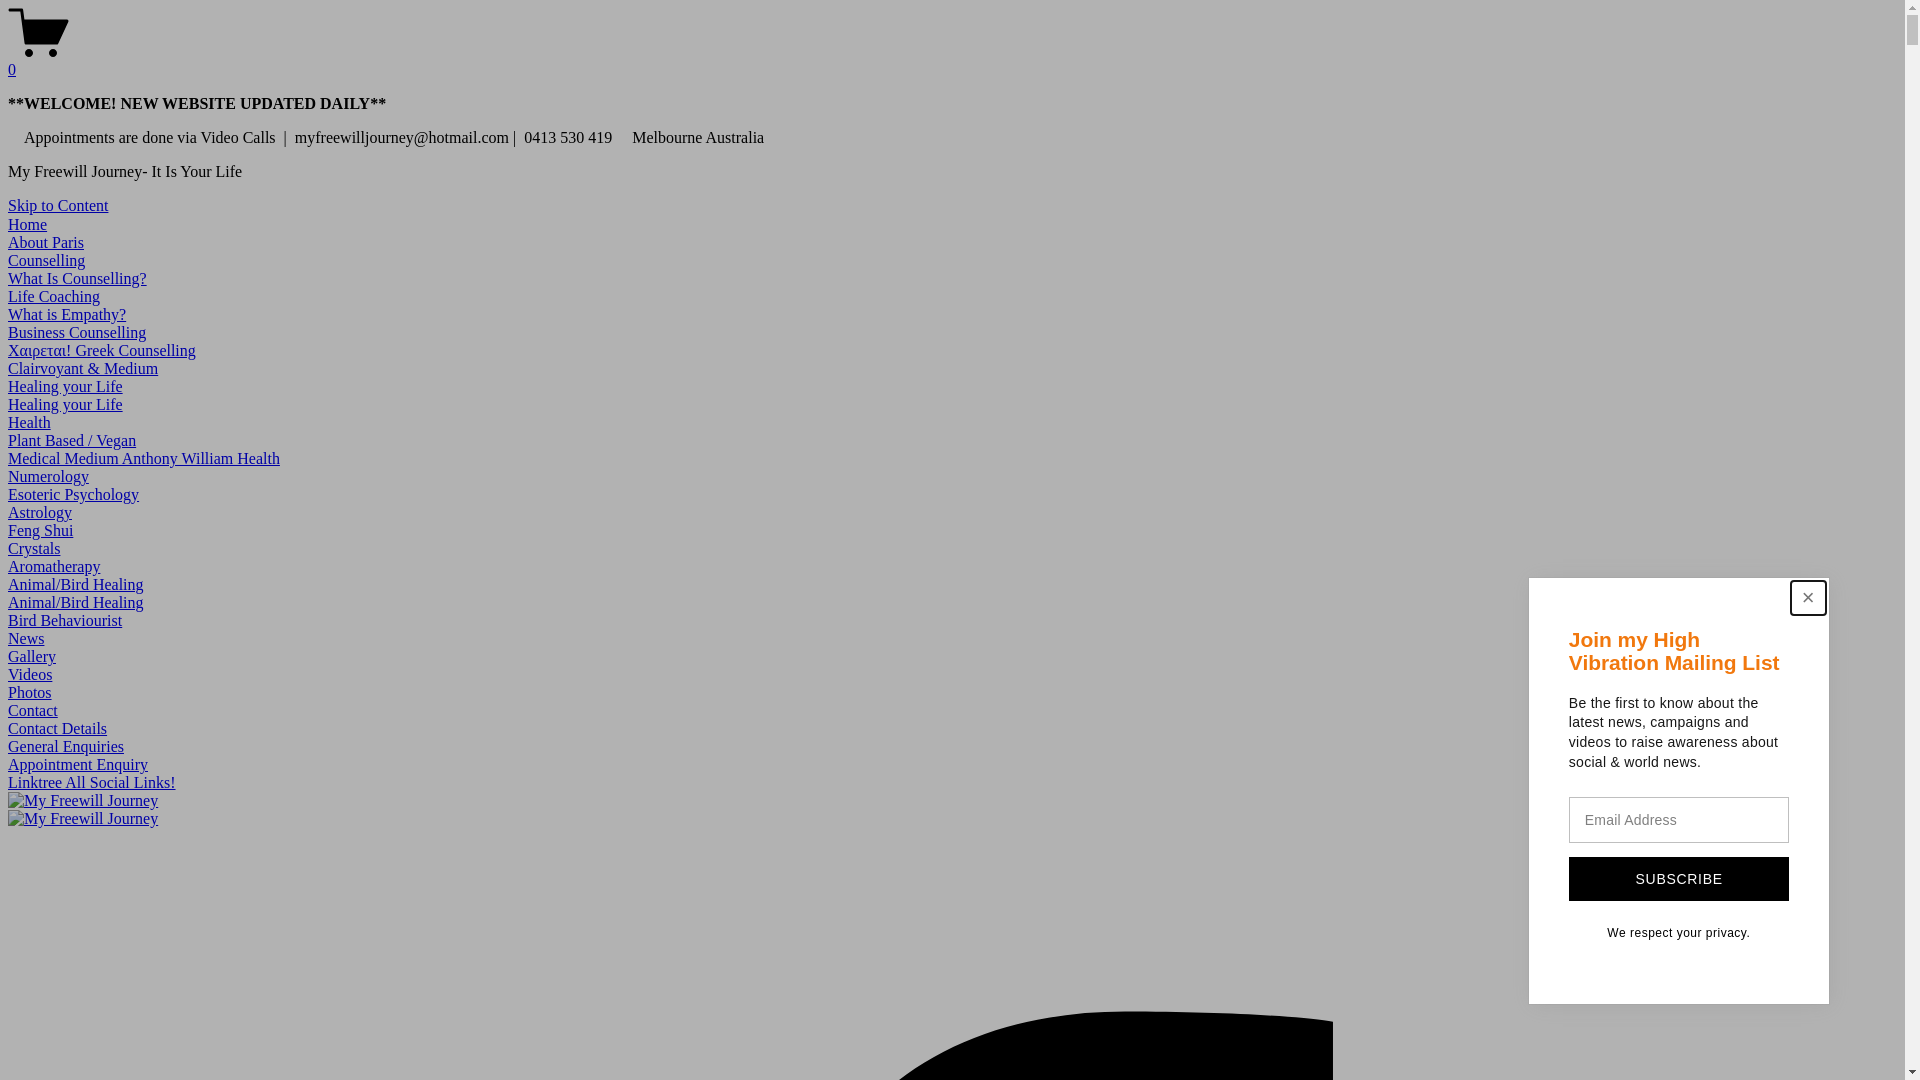  What do you see at coordinates (26, 638) in the screenshot?
I see `News` at bounding box center [26, 638].